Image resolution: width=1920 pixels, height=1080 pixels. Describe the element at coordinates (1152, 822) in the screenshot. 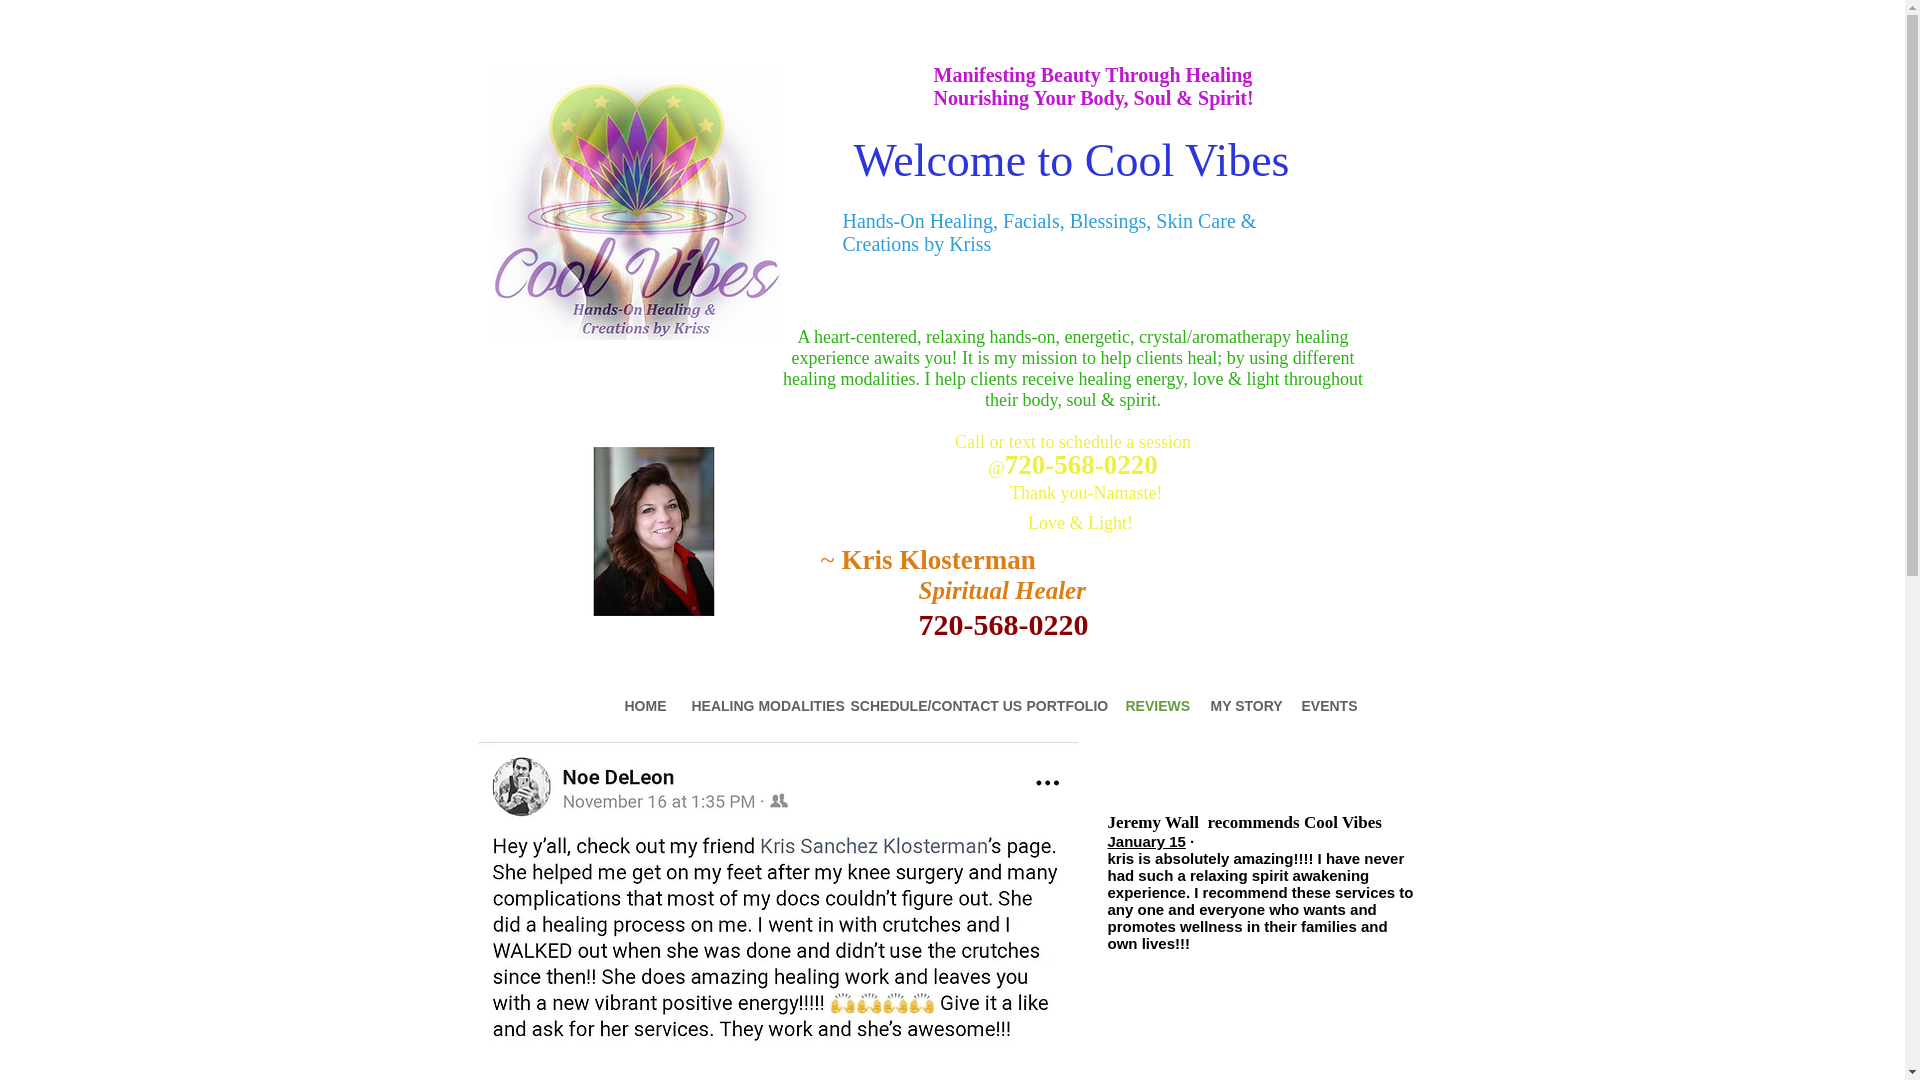

I see `Jeremy Wall` at that location.